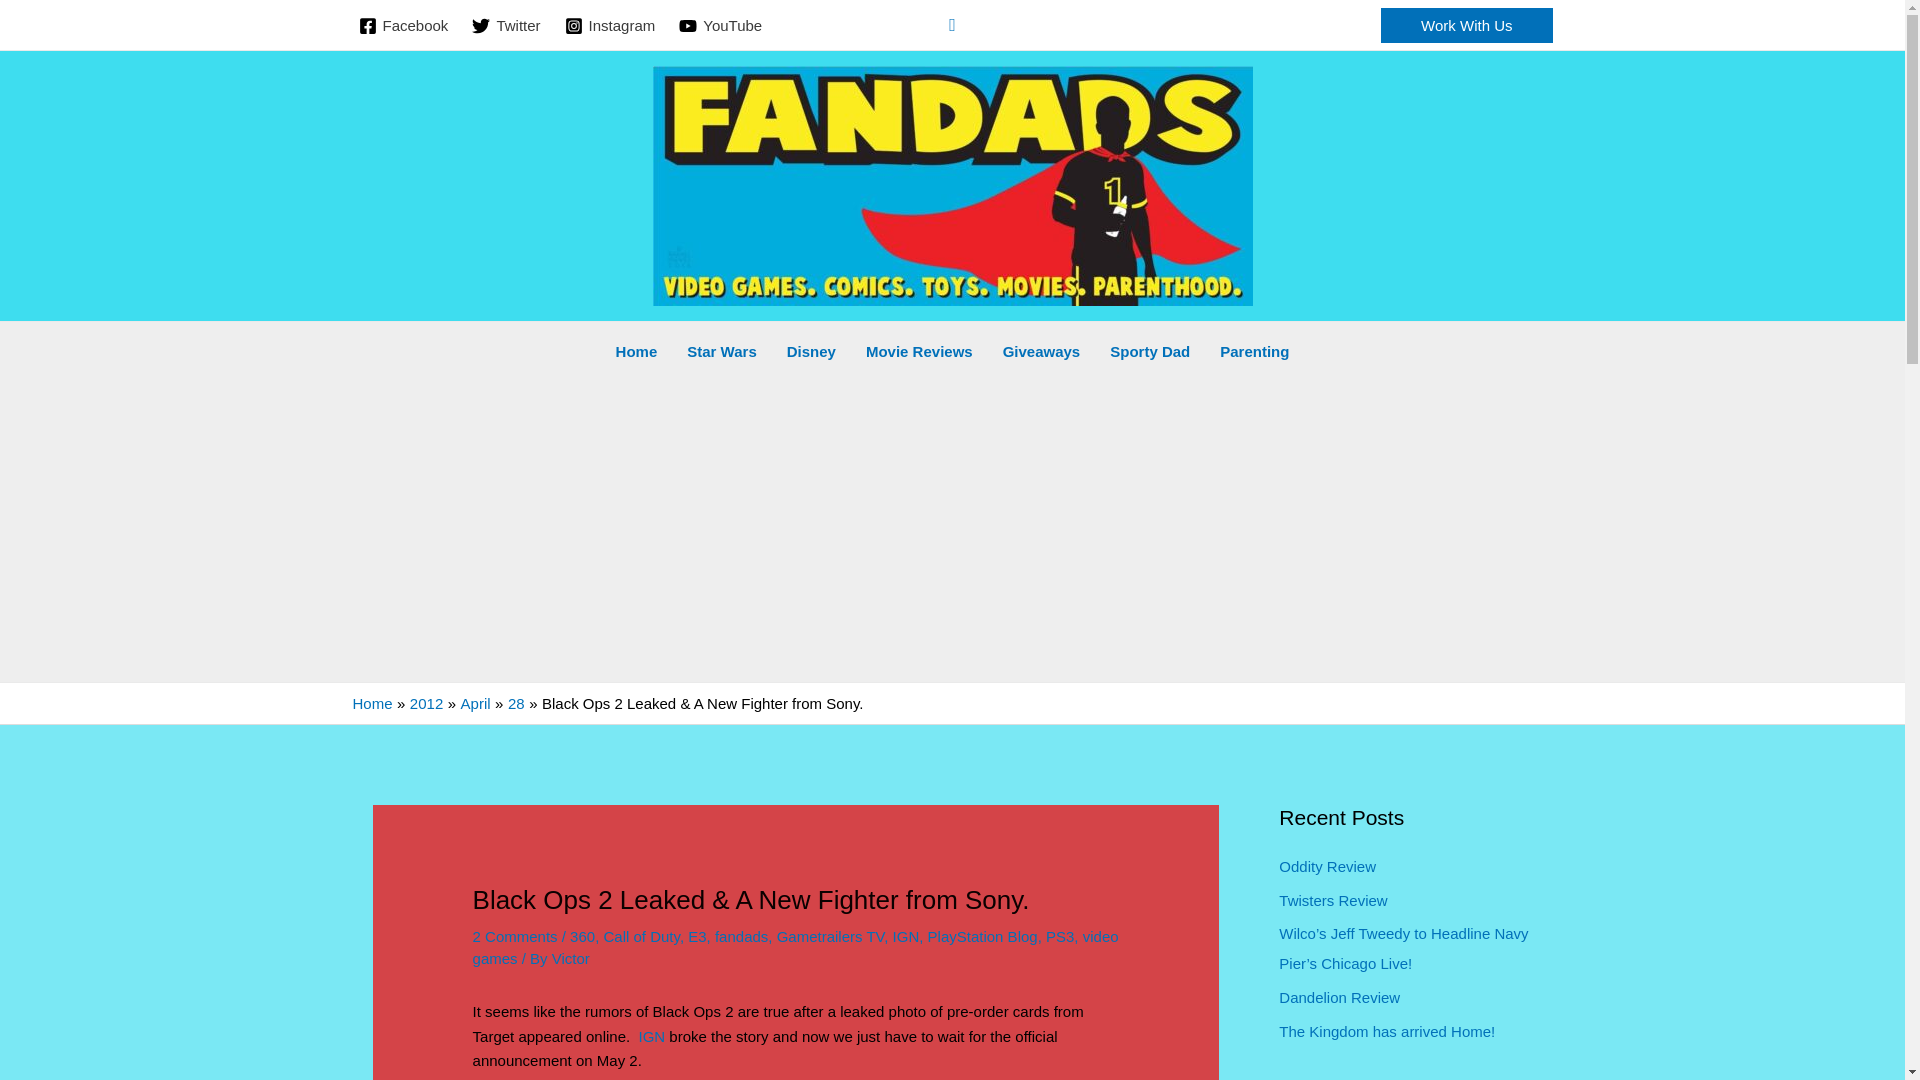 The image size is (1920, 1080). Describe the element at coordinates (722, 352) in the screenshot. I see `Star Wars` at that location.